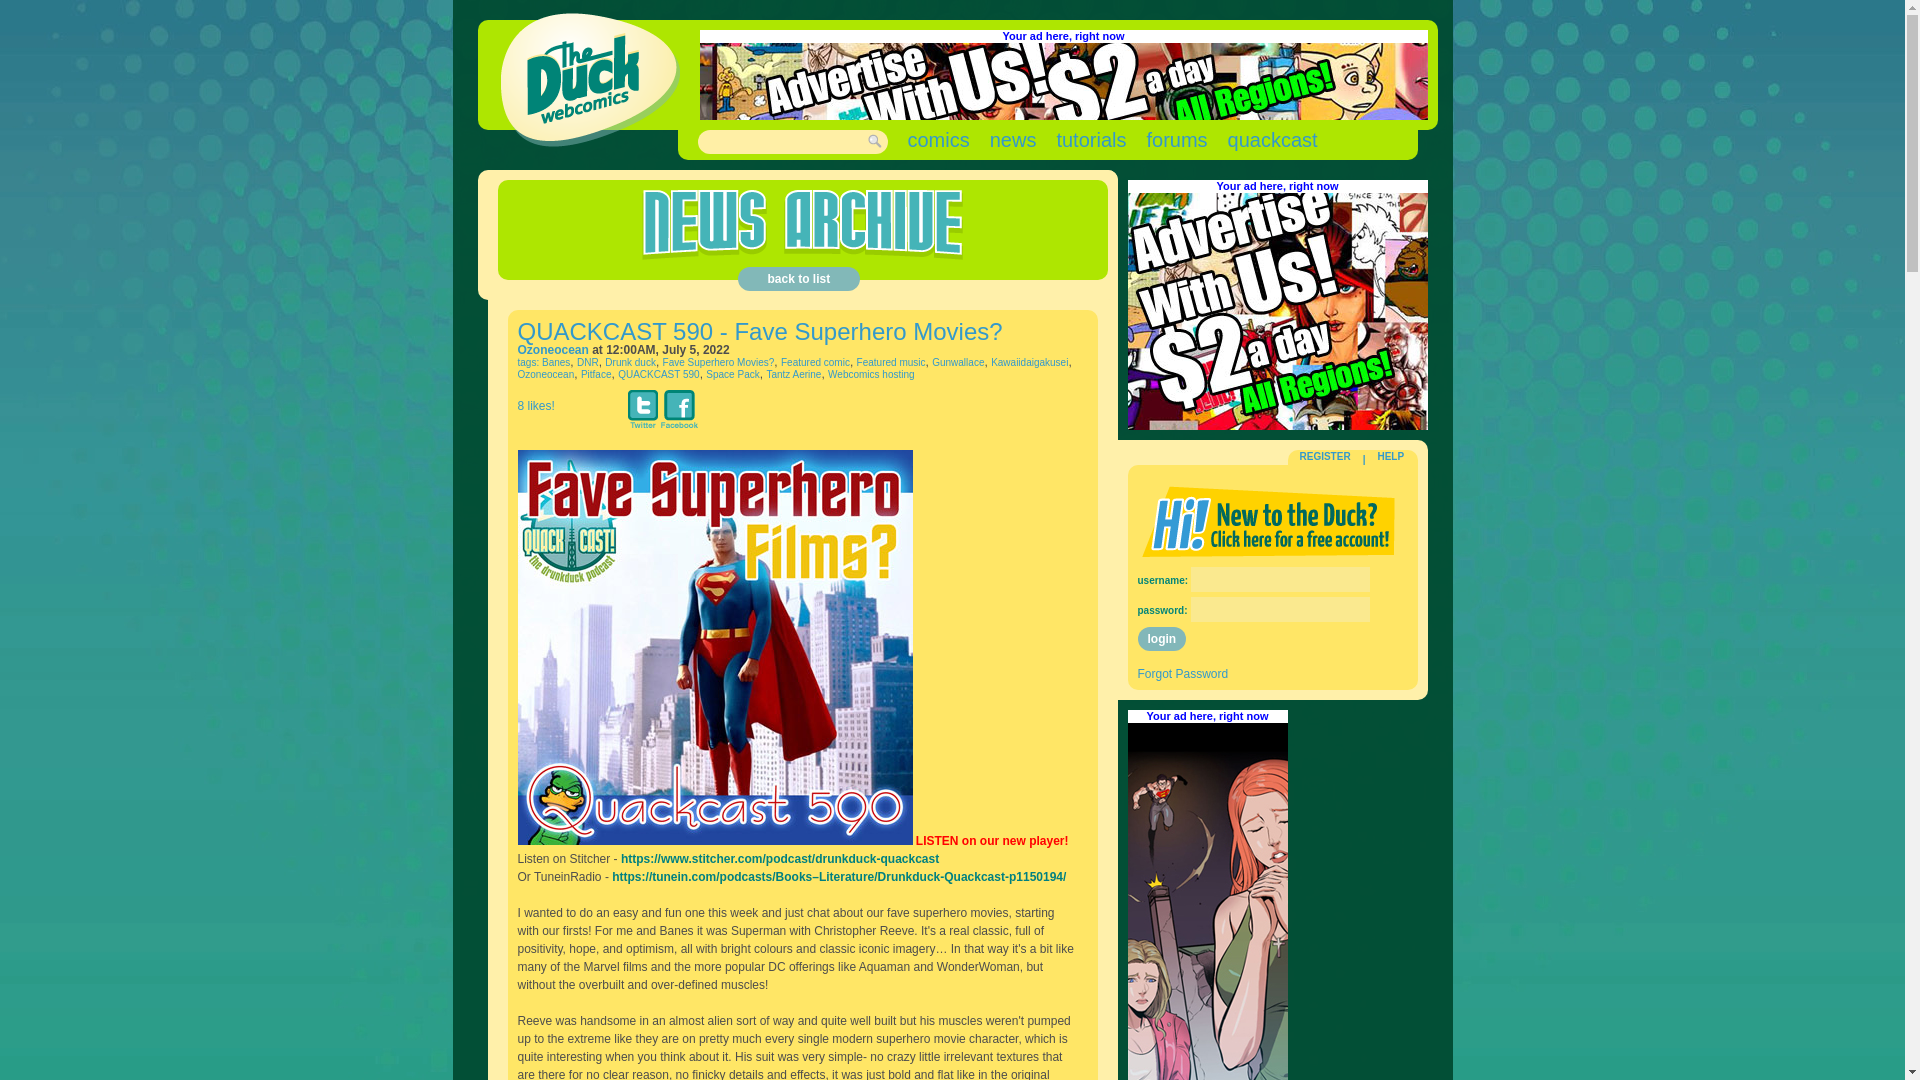  Describe the element at coordinates (1013, 140) in the screenshot. I see `news` at that location.